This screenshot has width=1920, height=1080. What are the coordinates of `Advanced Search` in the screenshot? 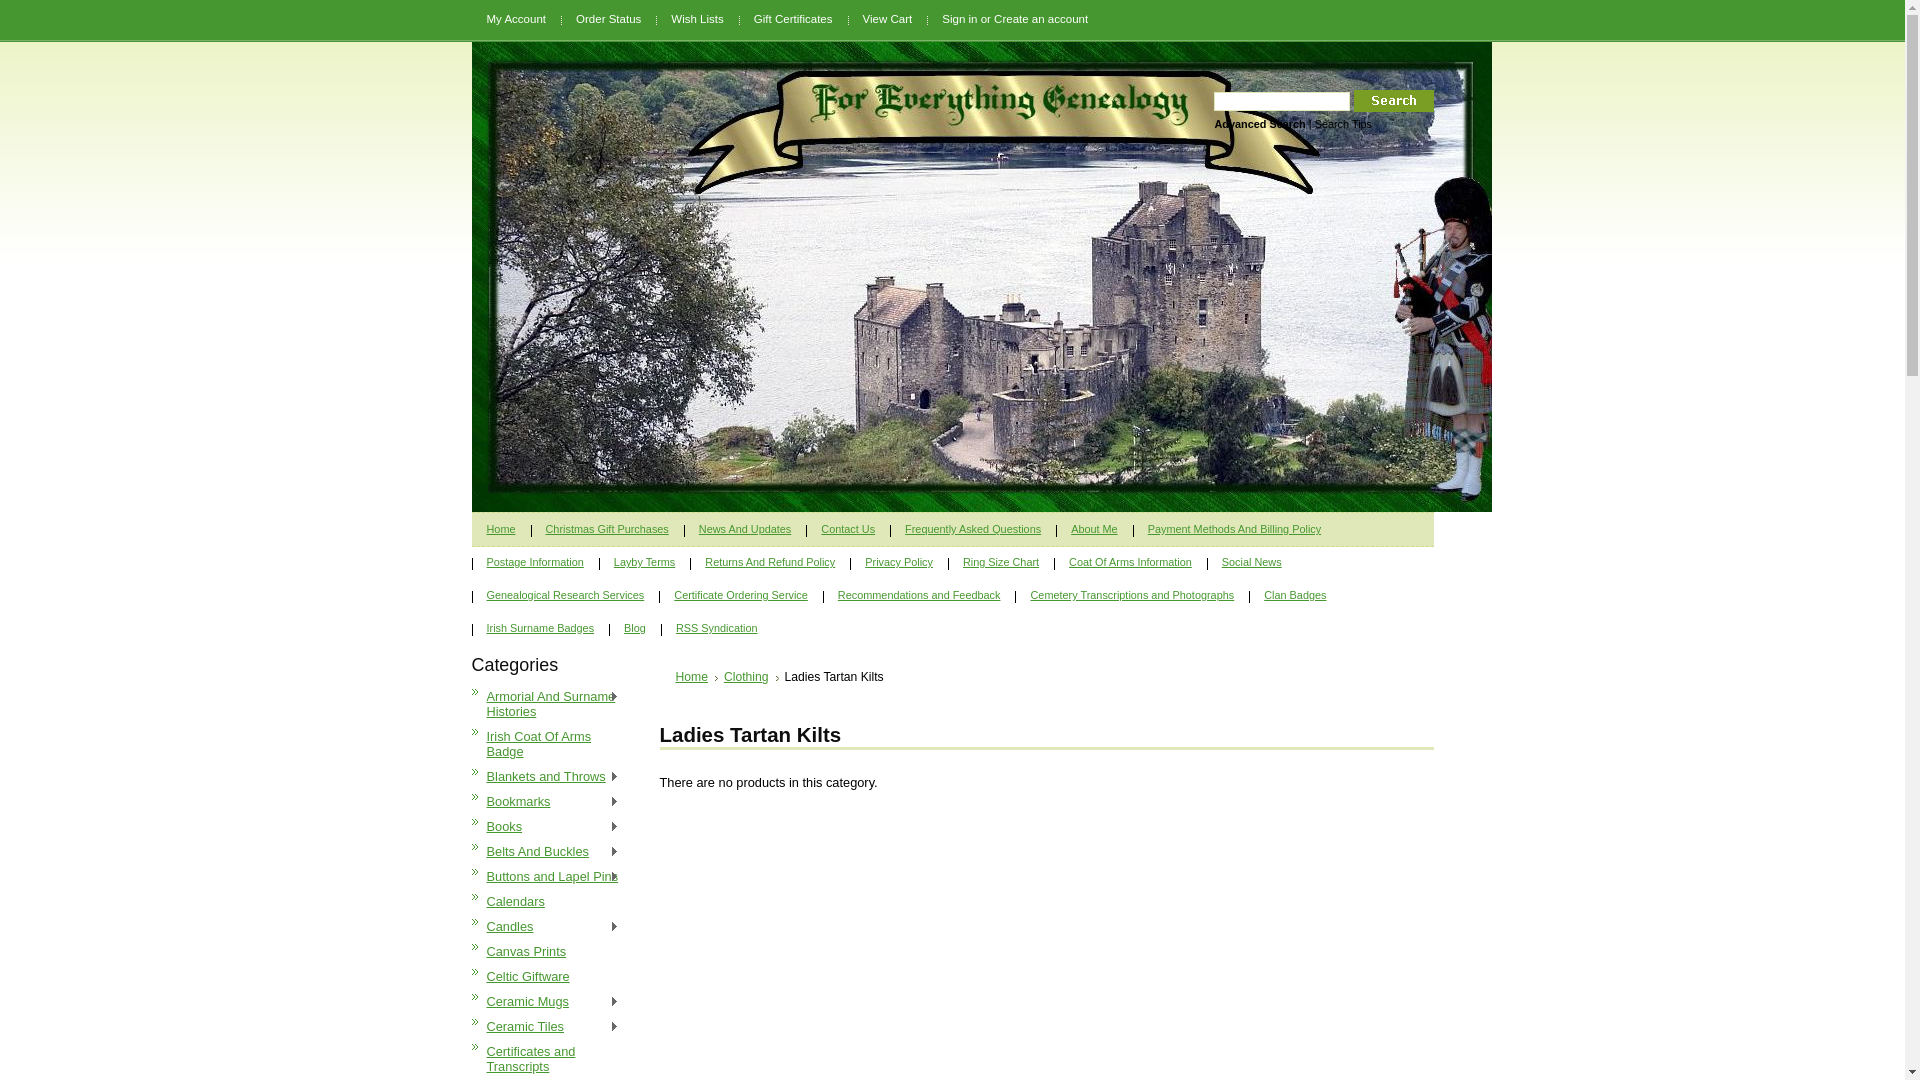 It's located at (1260, 124).